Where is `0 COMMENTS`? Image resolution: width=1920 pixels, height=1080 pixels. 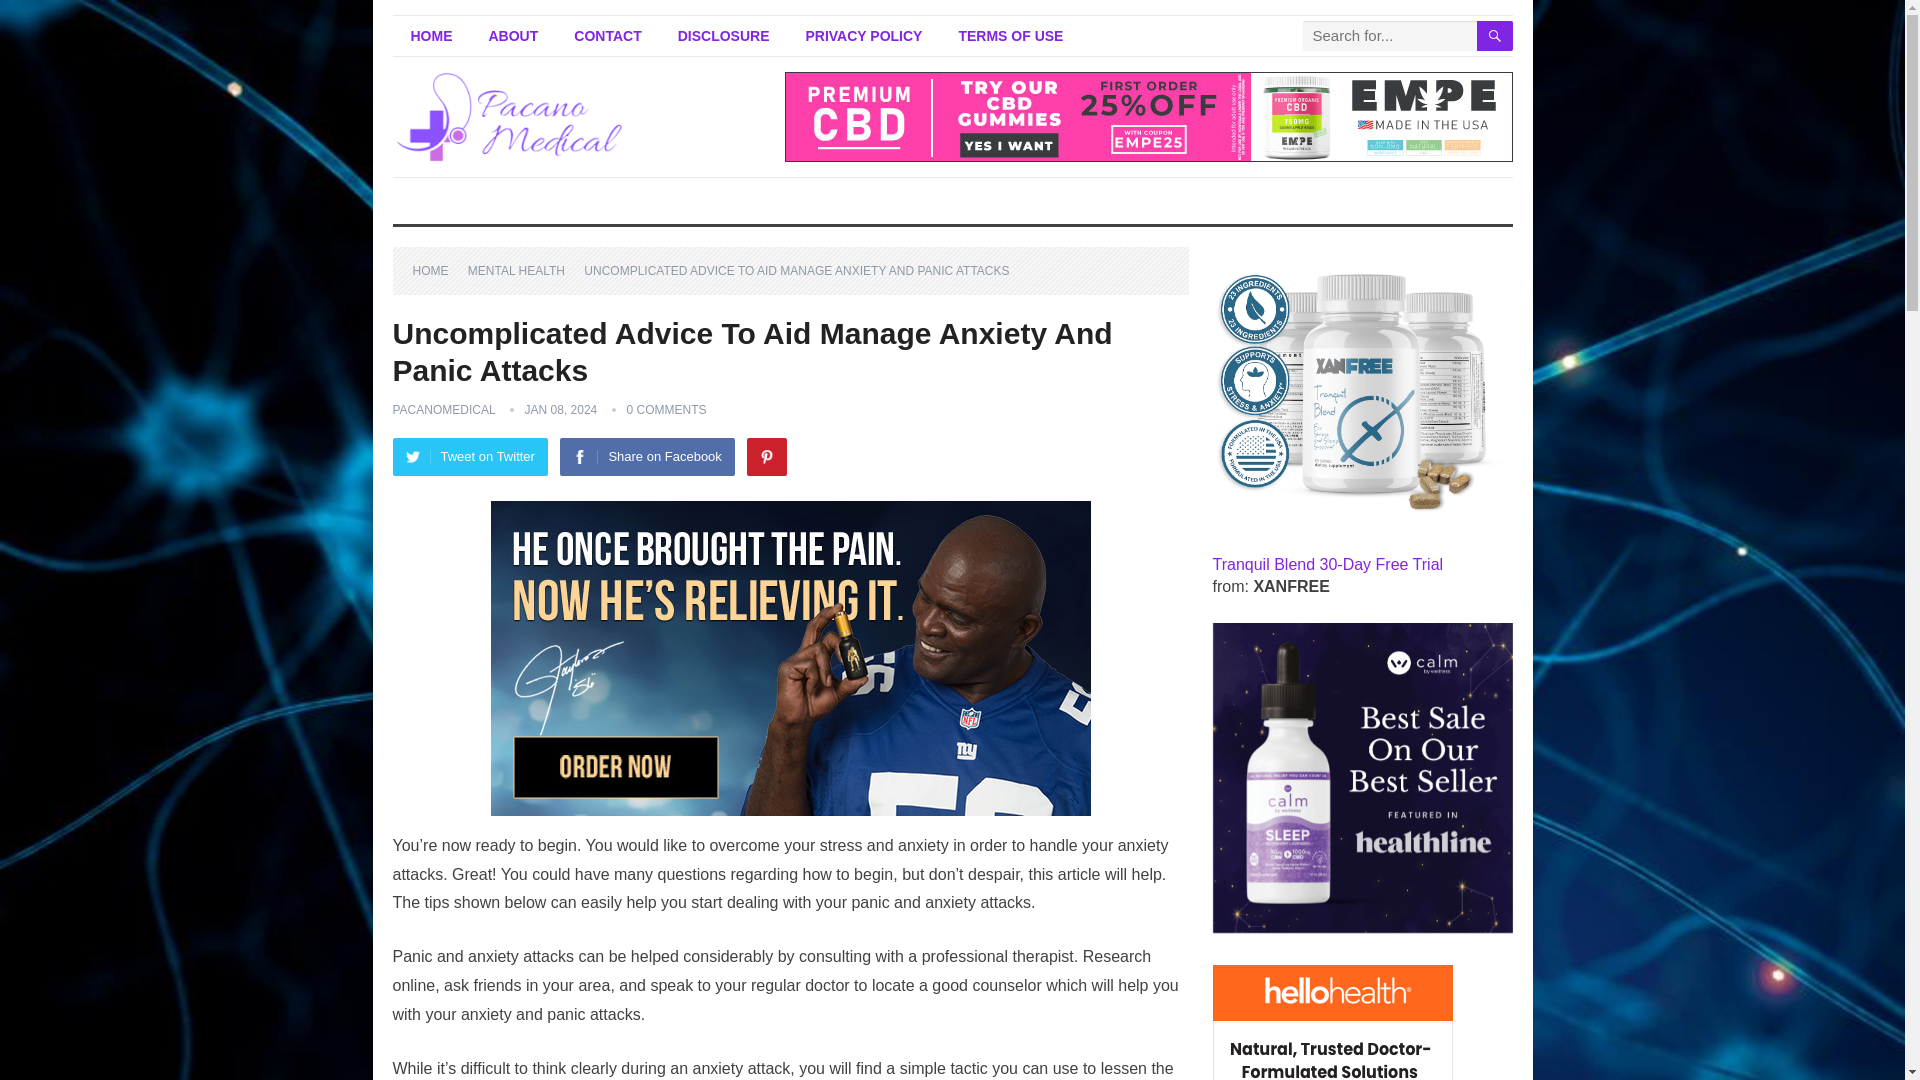
0 COMMENTS is located at coordinates (666, 409).